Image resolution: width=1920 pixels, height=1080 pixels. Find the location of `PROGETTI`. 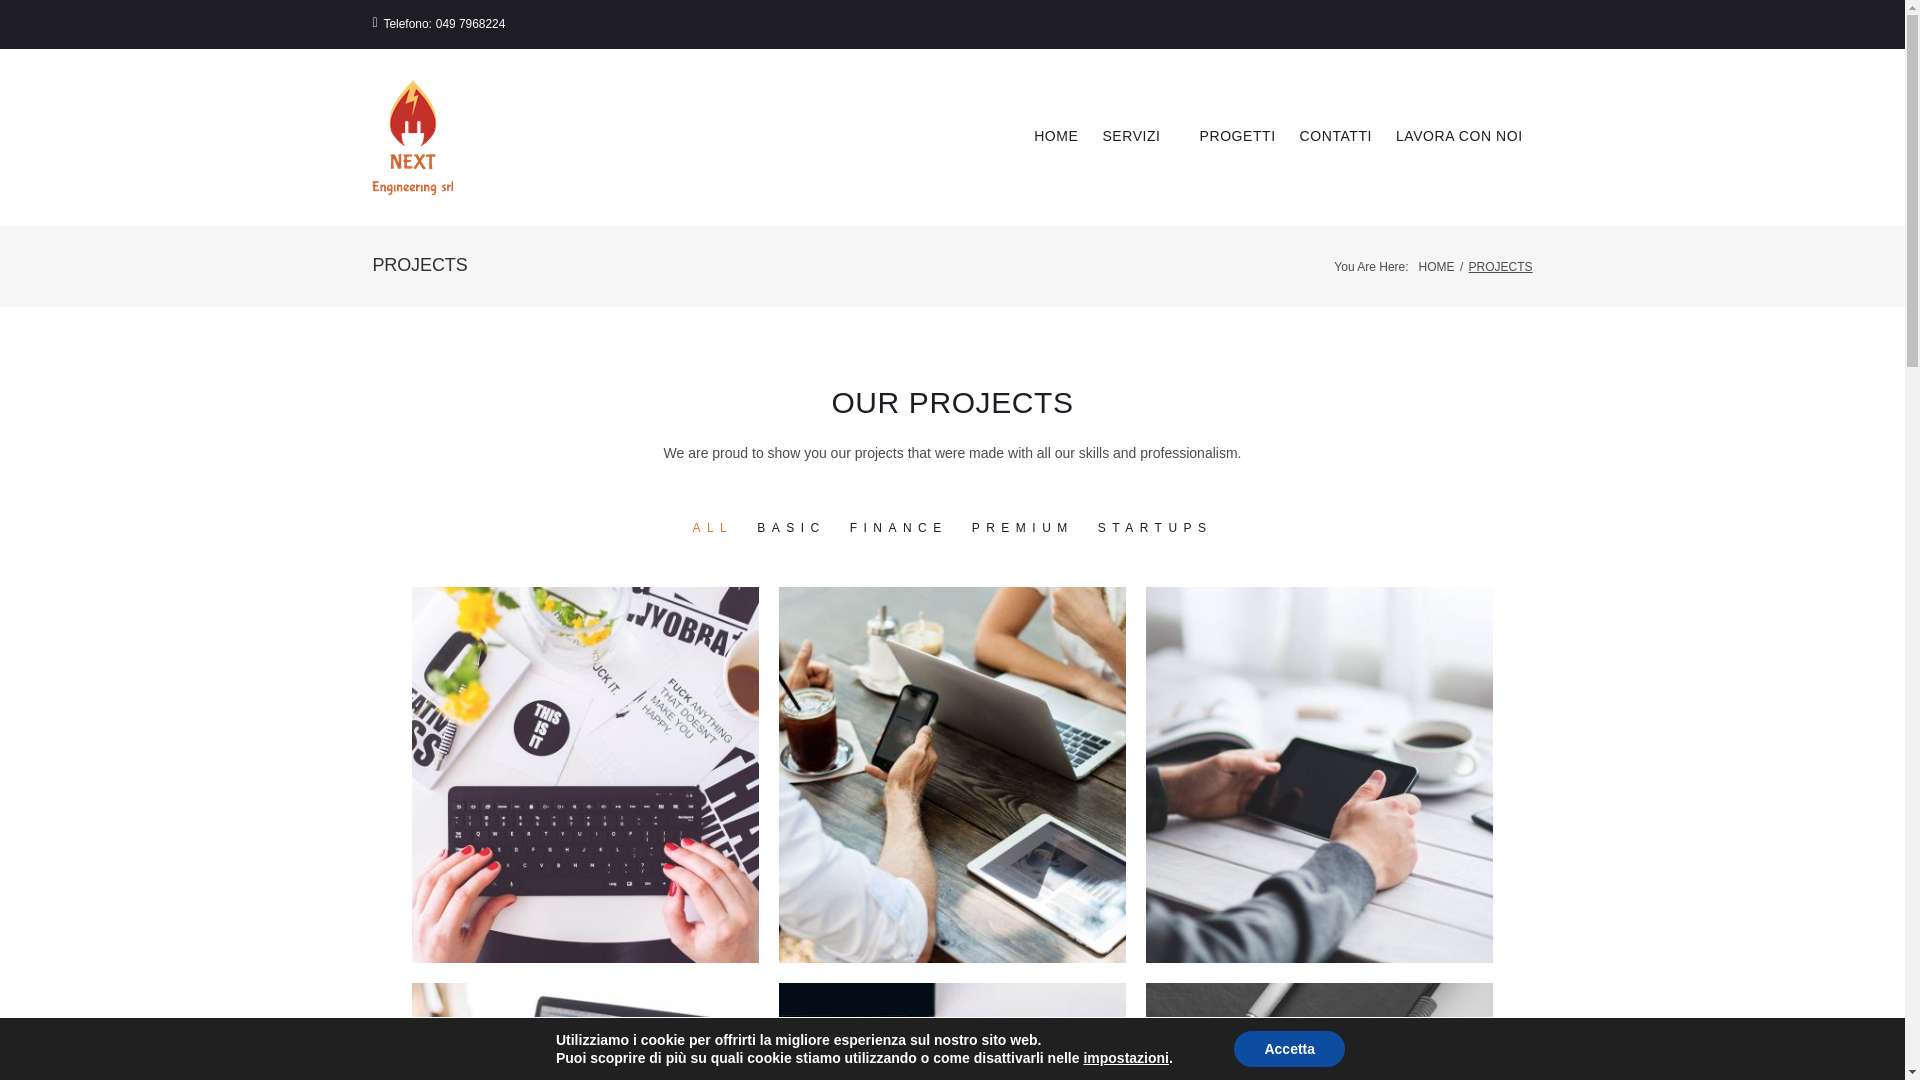

PROGETTI is located at coordinates (1238, 136).